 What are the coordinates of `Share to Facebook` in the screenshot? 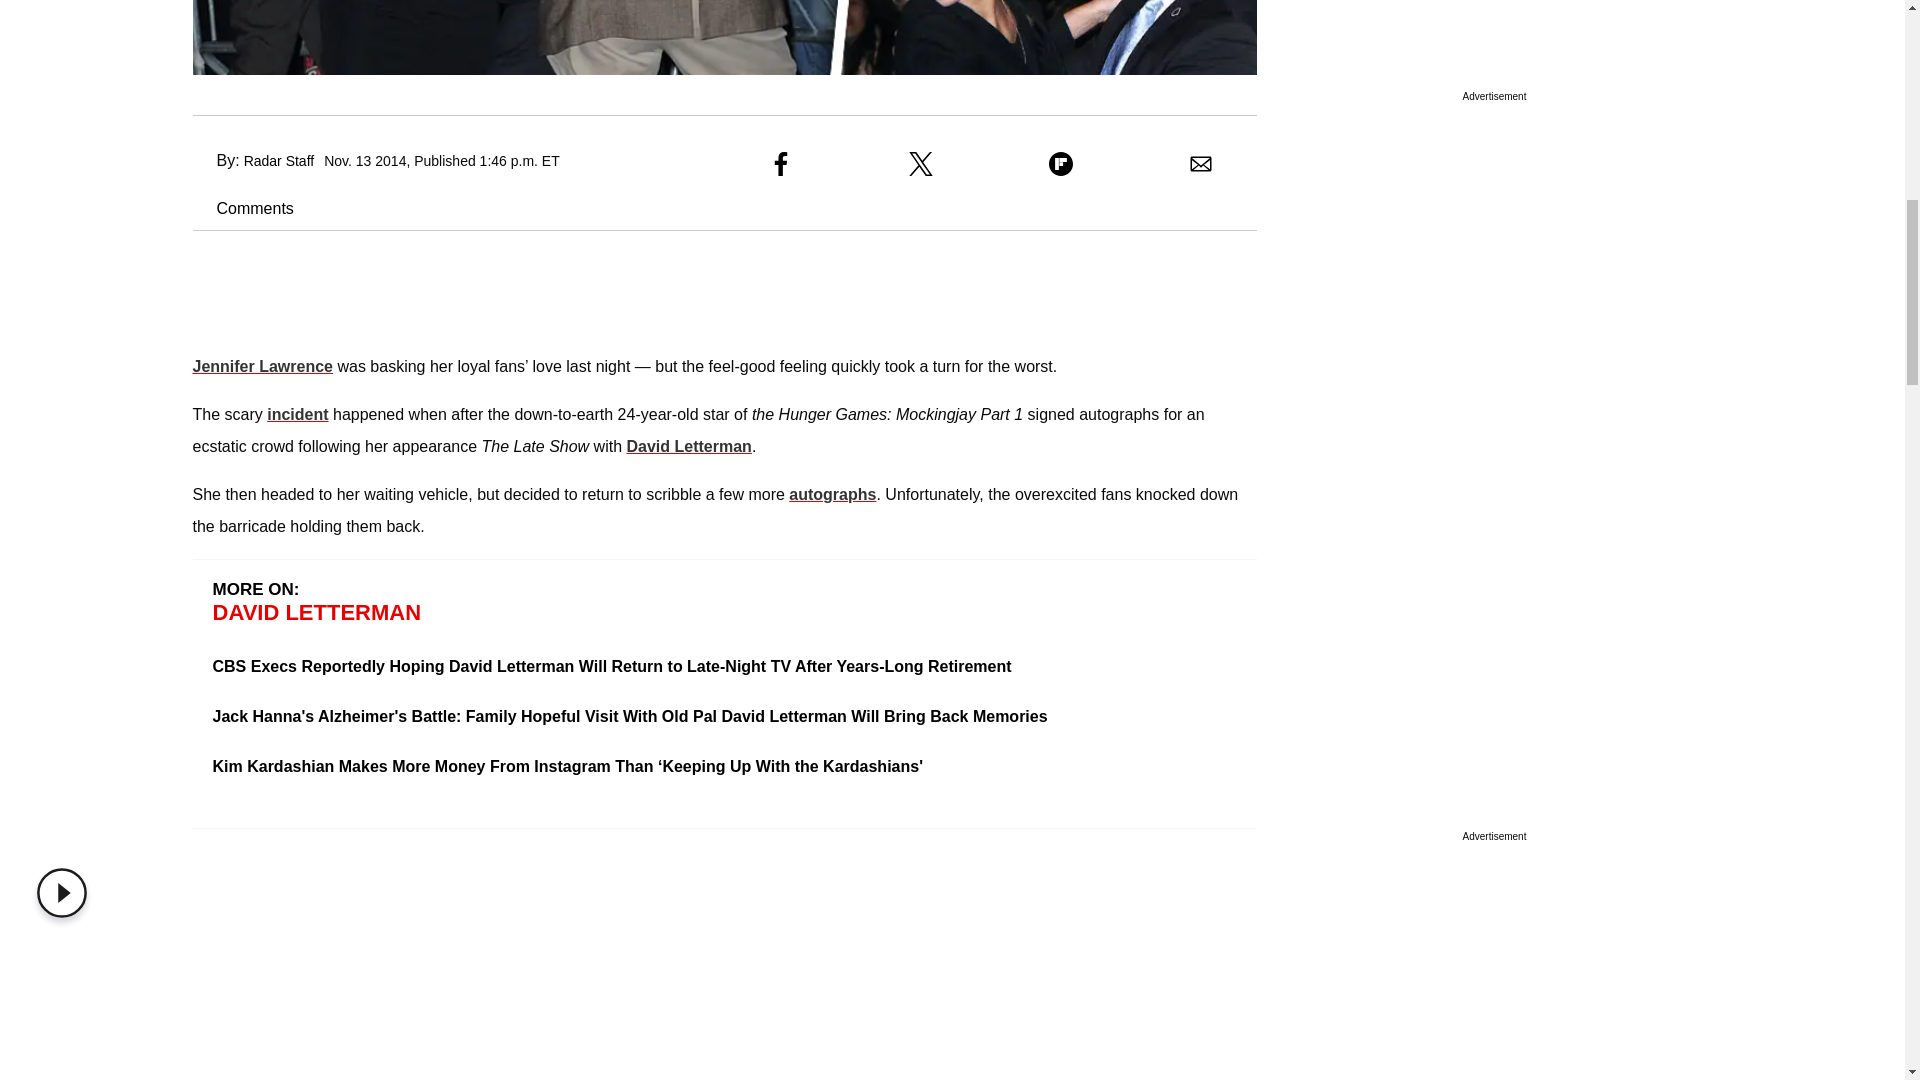 It's located at (780, 164).